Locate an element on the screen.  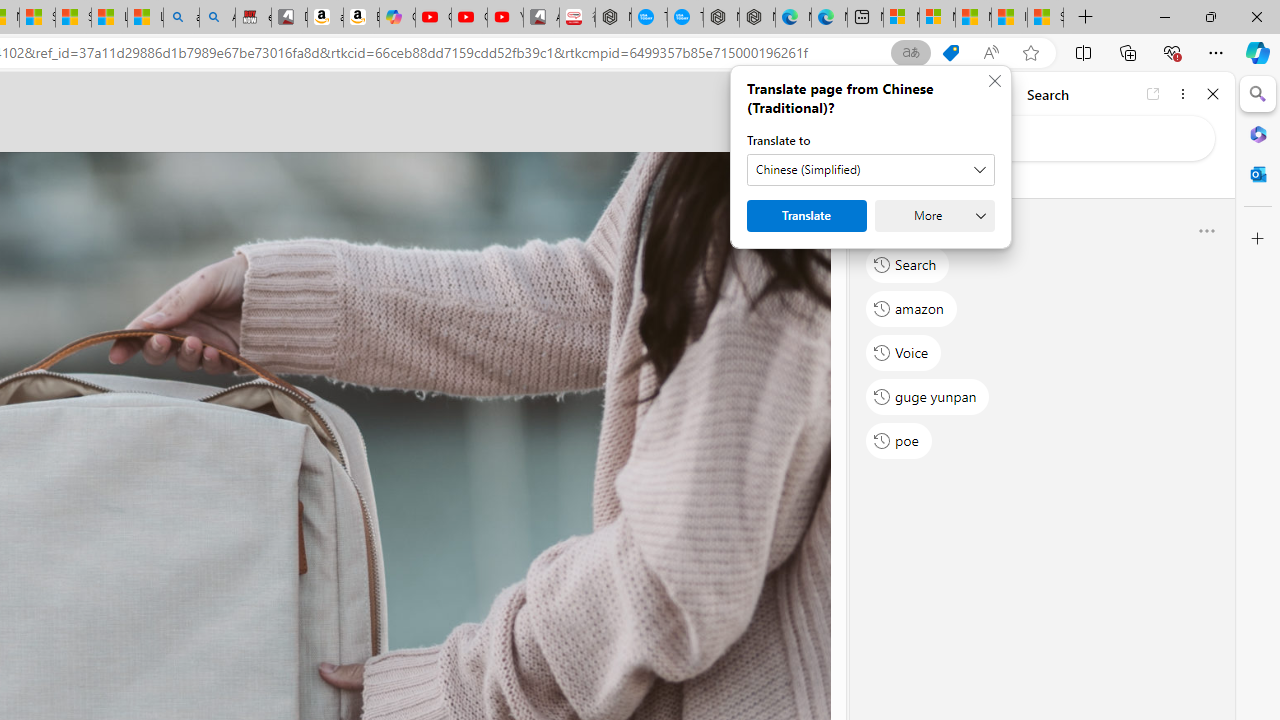
Open link in new tab is located at coordinates (1153, 94).